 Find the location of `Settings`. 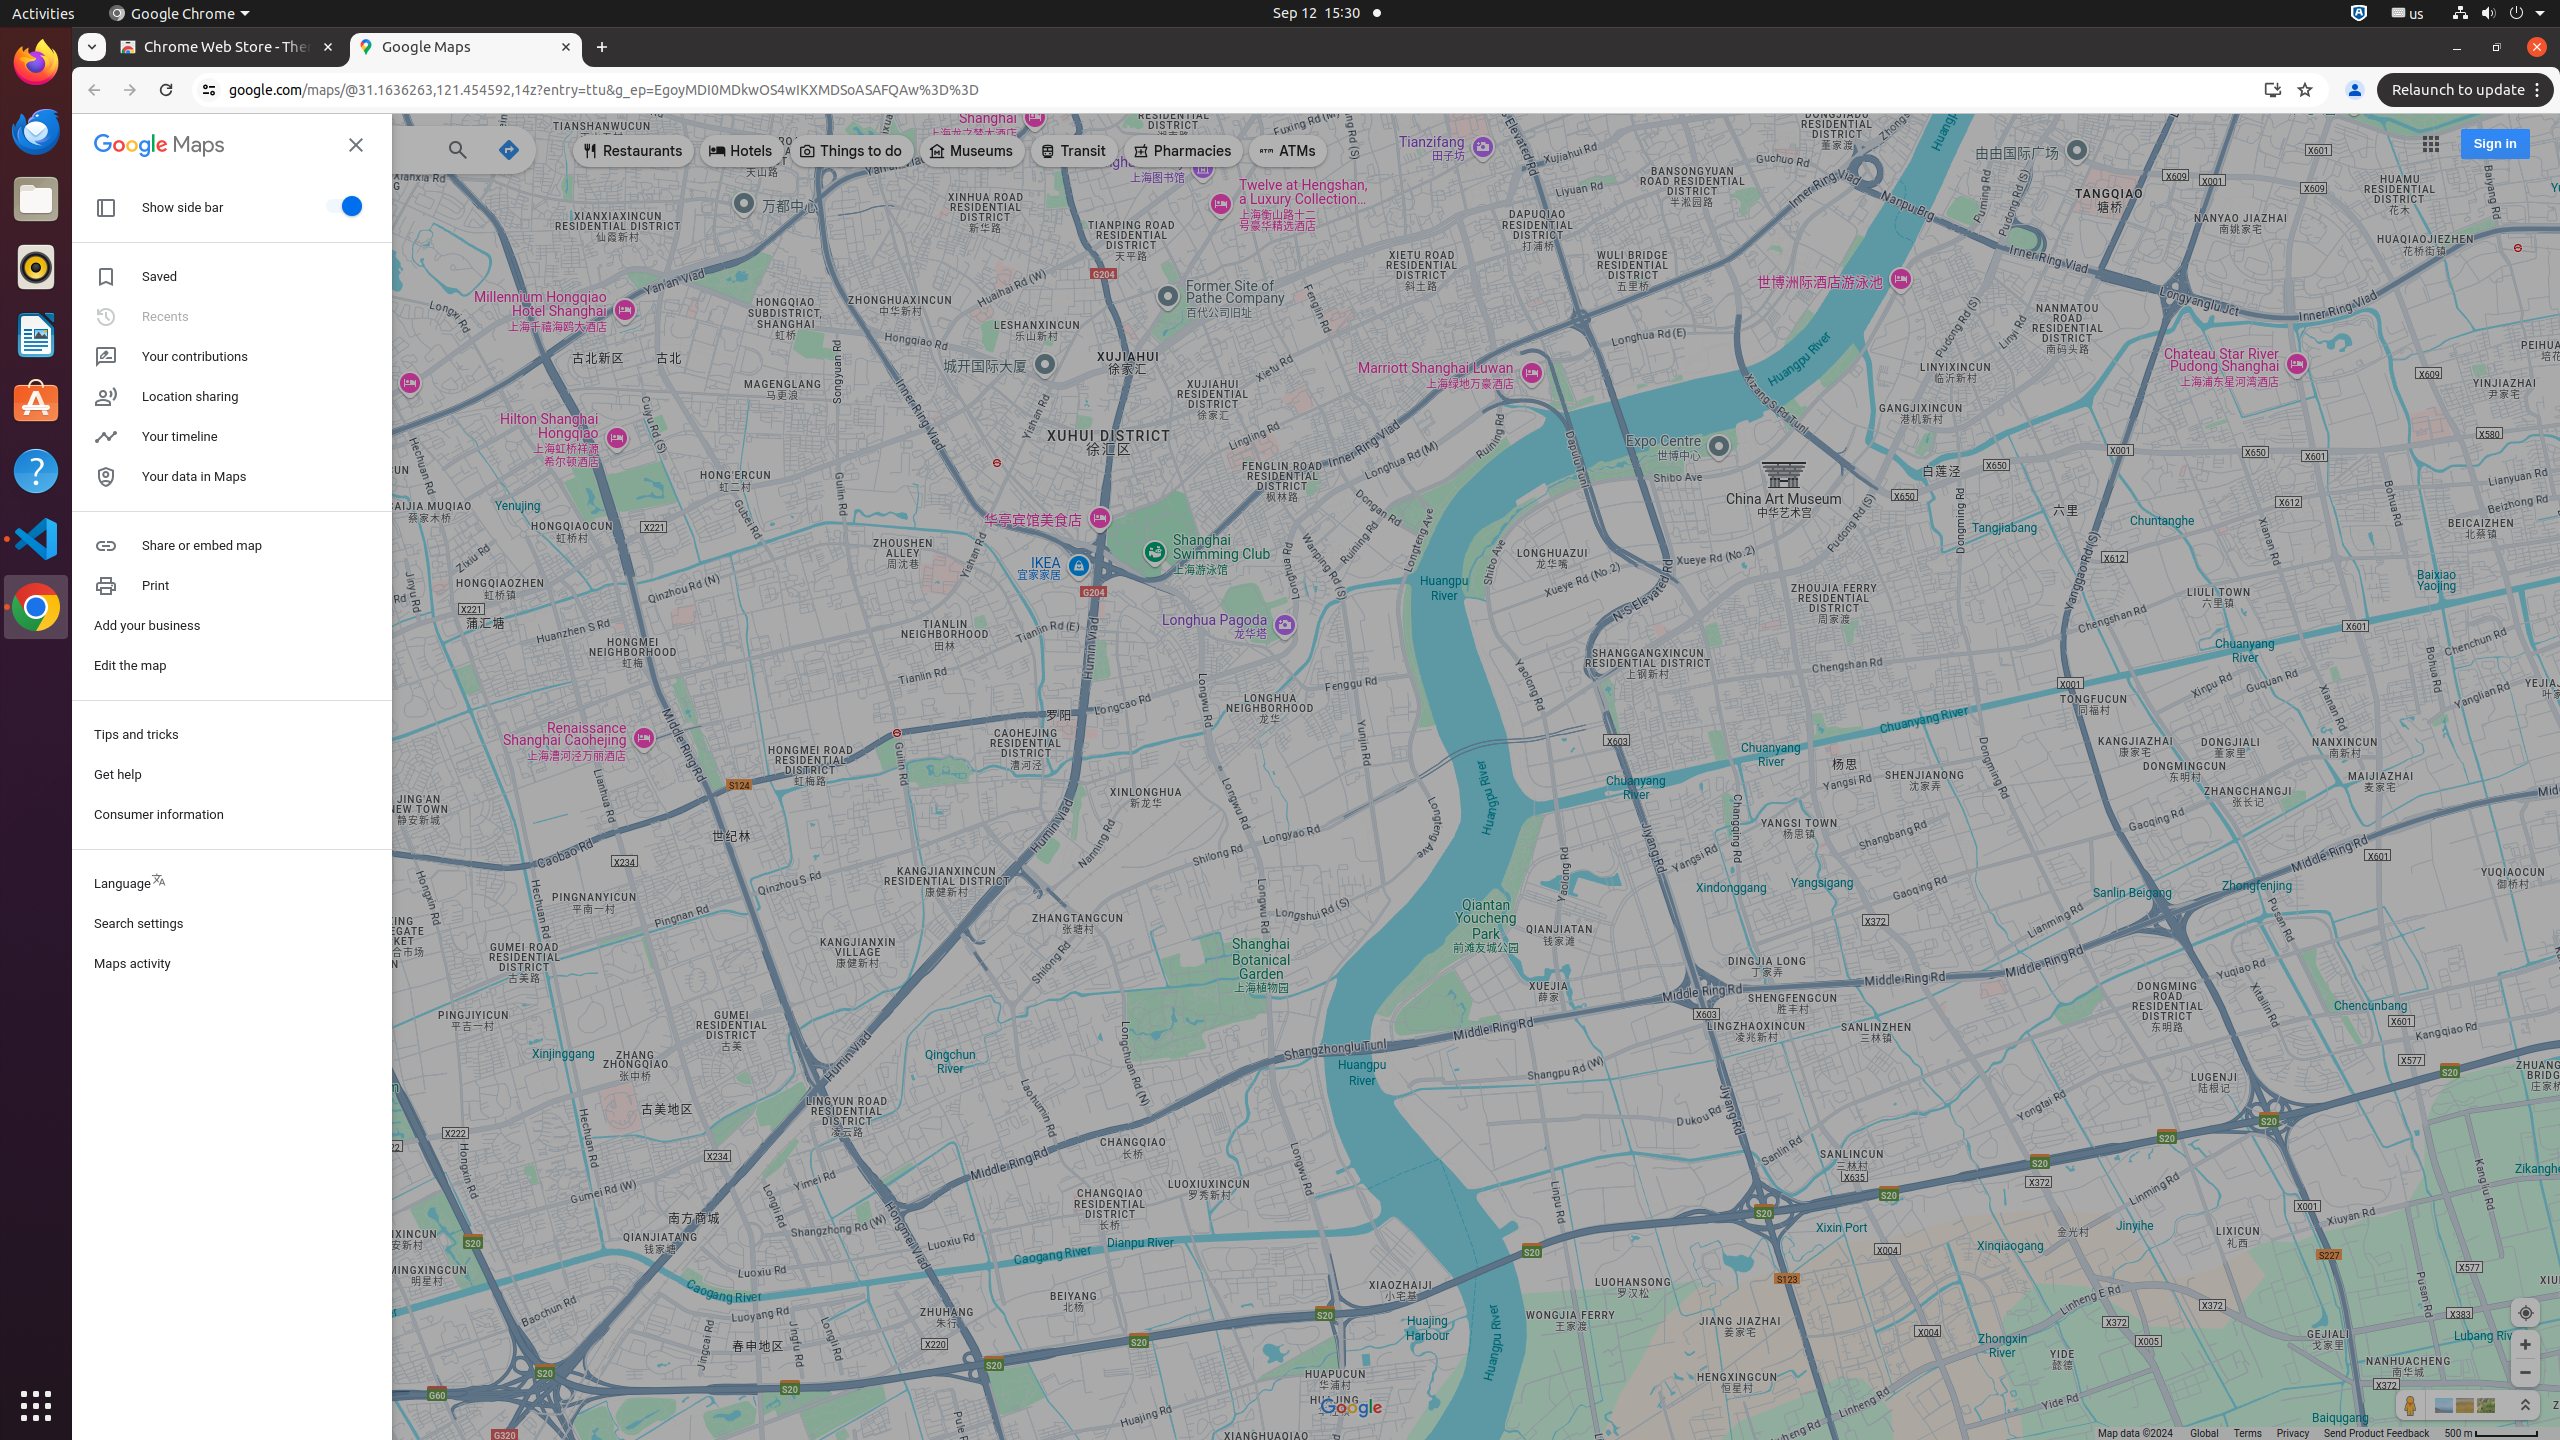

Settings is located at coordinates (232, 777).